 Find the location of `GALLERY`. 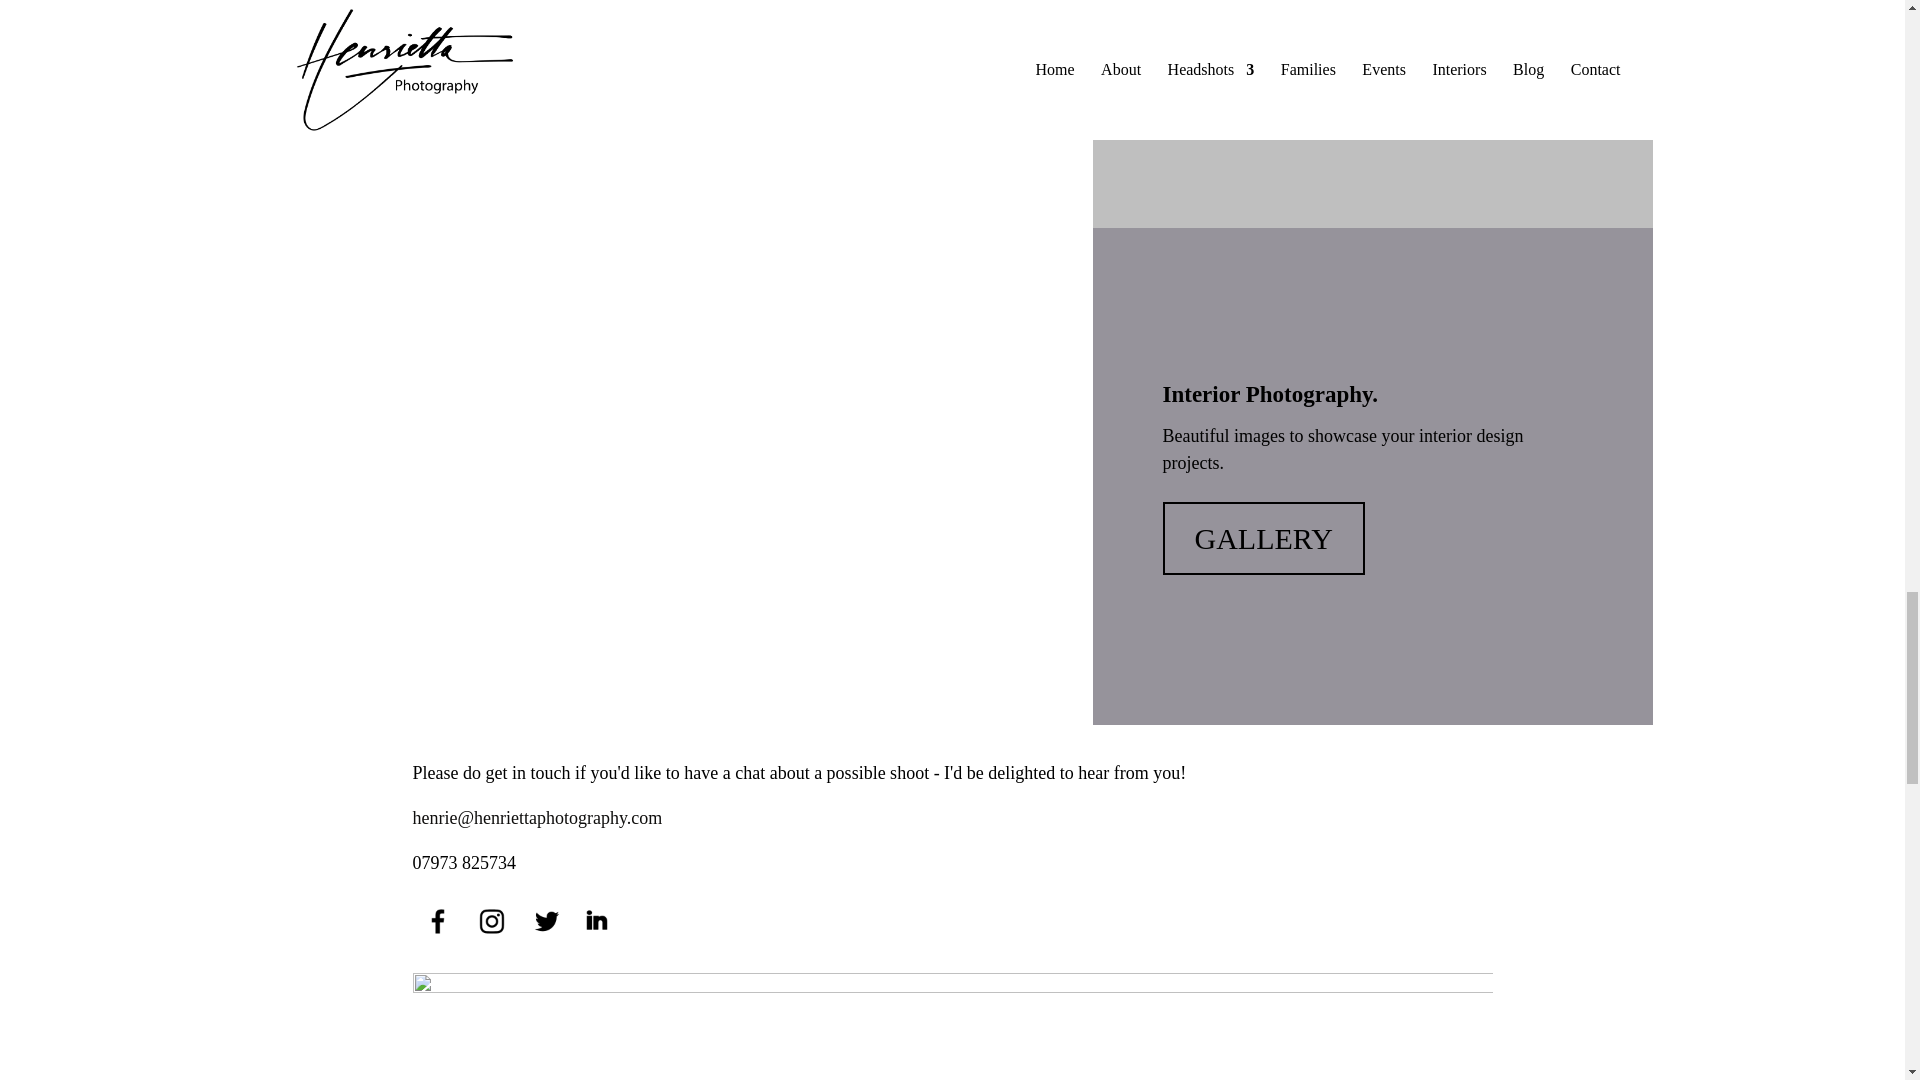

GALLERY is located at coordinates (1262, 538).